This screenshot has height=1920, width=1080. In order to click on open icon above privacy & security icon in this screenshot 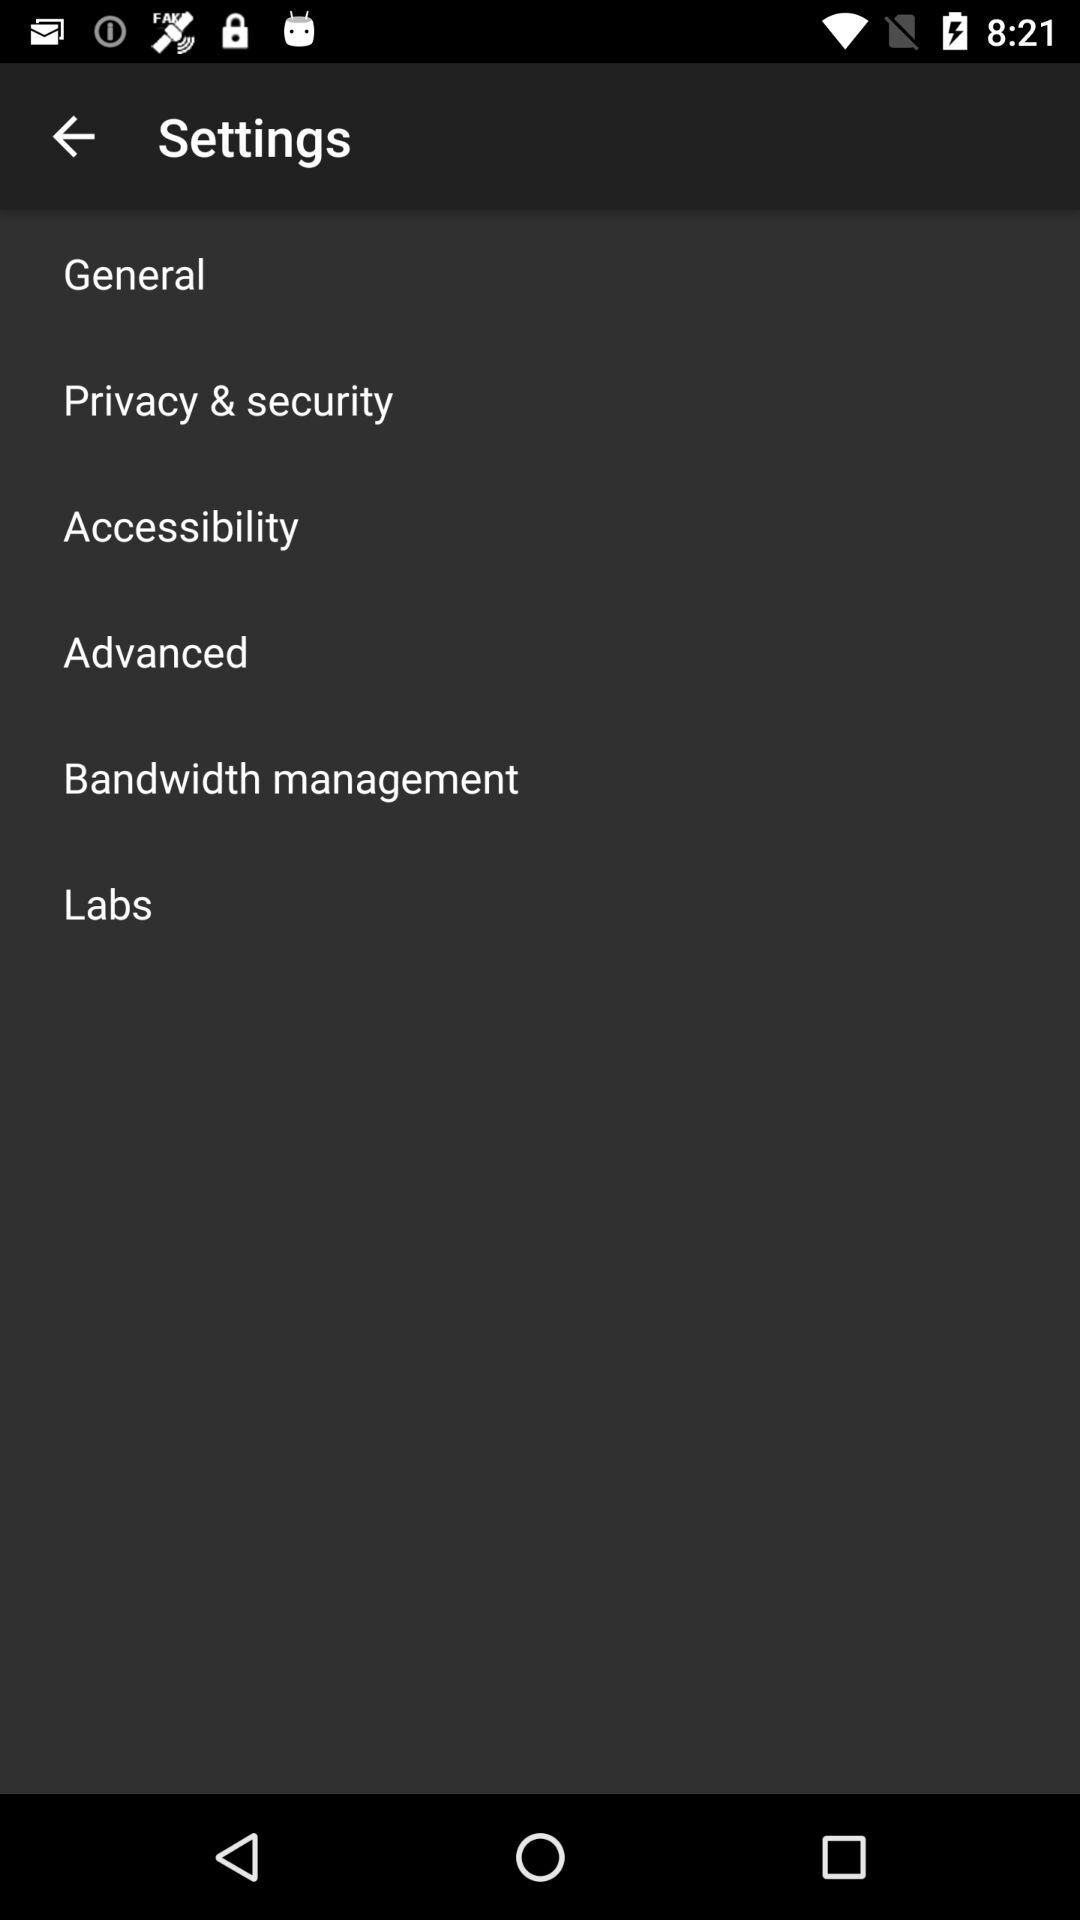, I will do `click(134, 272)`.